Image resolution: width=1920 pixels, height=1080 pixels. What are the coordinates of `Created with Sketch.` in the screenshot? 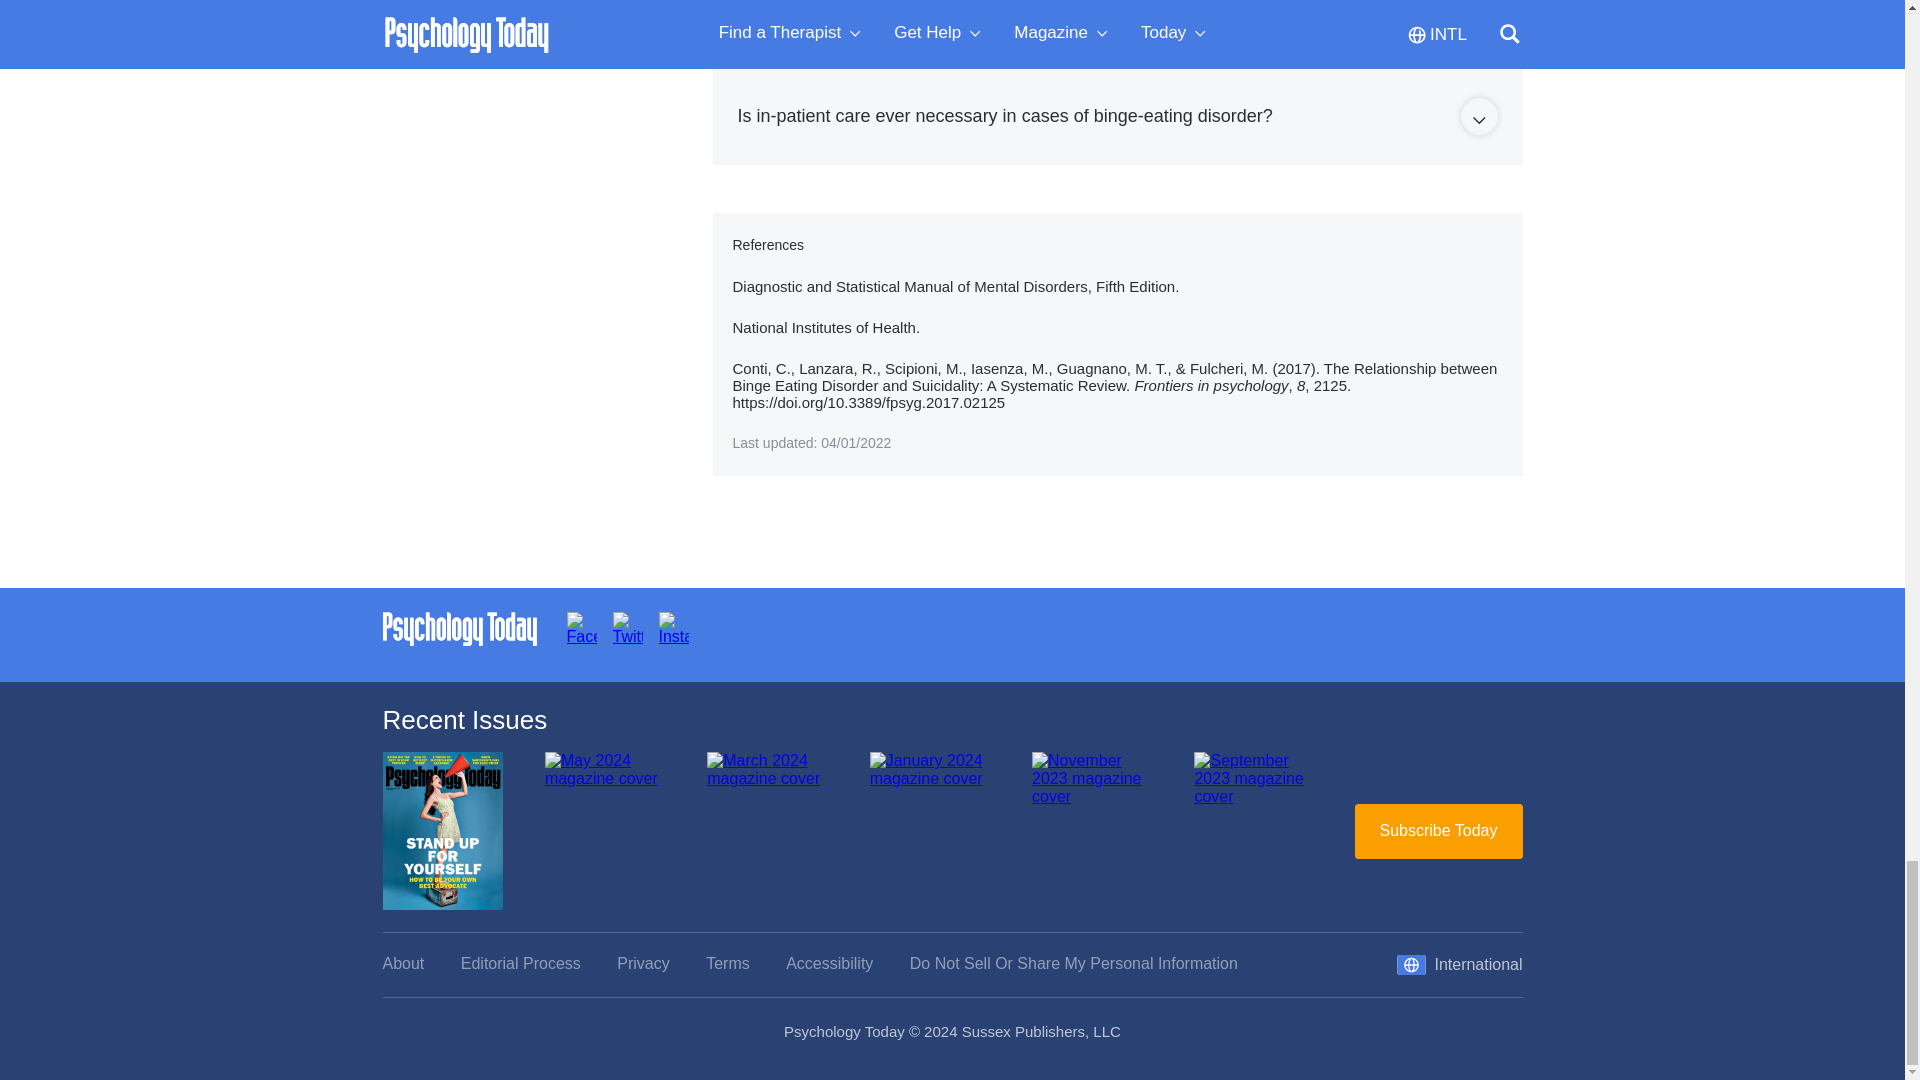 It's located at (1478, 120).